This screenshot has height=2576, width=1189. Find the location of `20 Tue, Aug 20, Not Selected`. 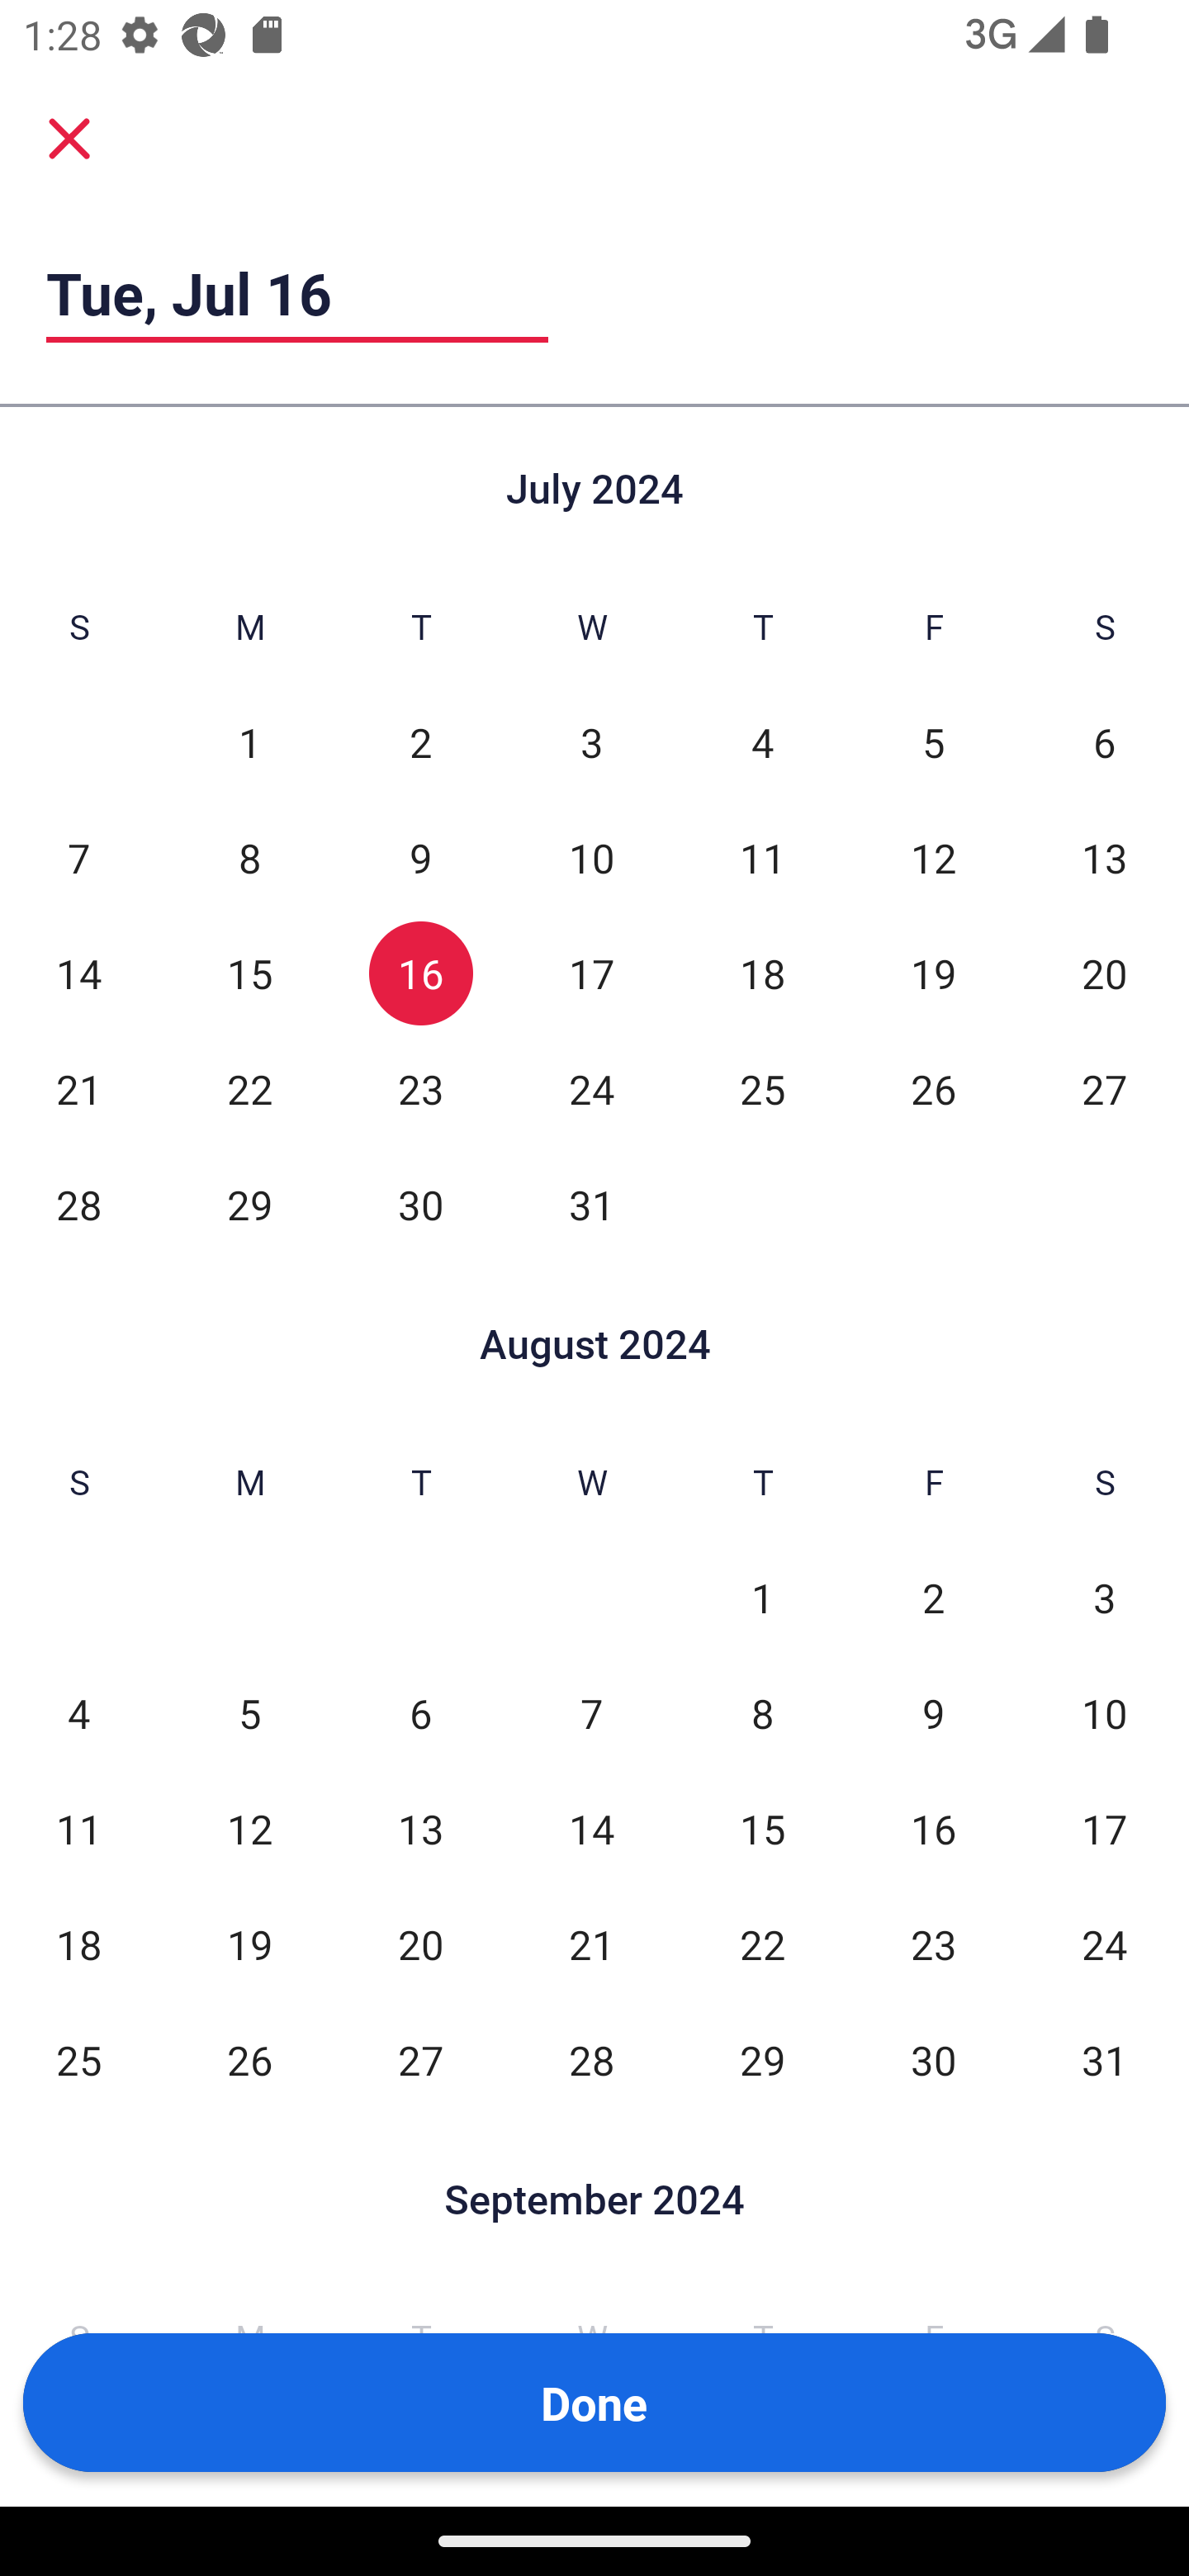

20 Tue, Aug 20, Not Selected is located at coordinates (421, 1944).